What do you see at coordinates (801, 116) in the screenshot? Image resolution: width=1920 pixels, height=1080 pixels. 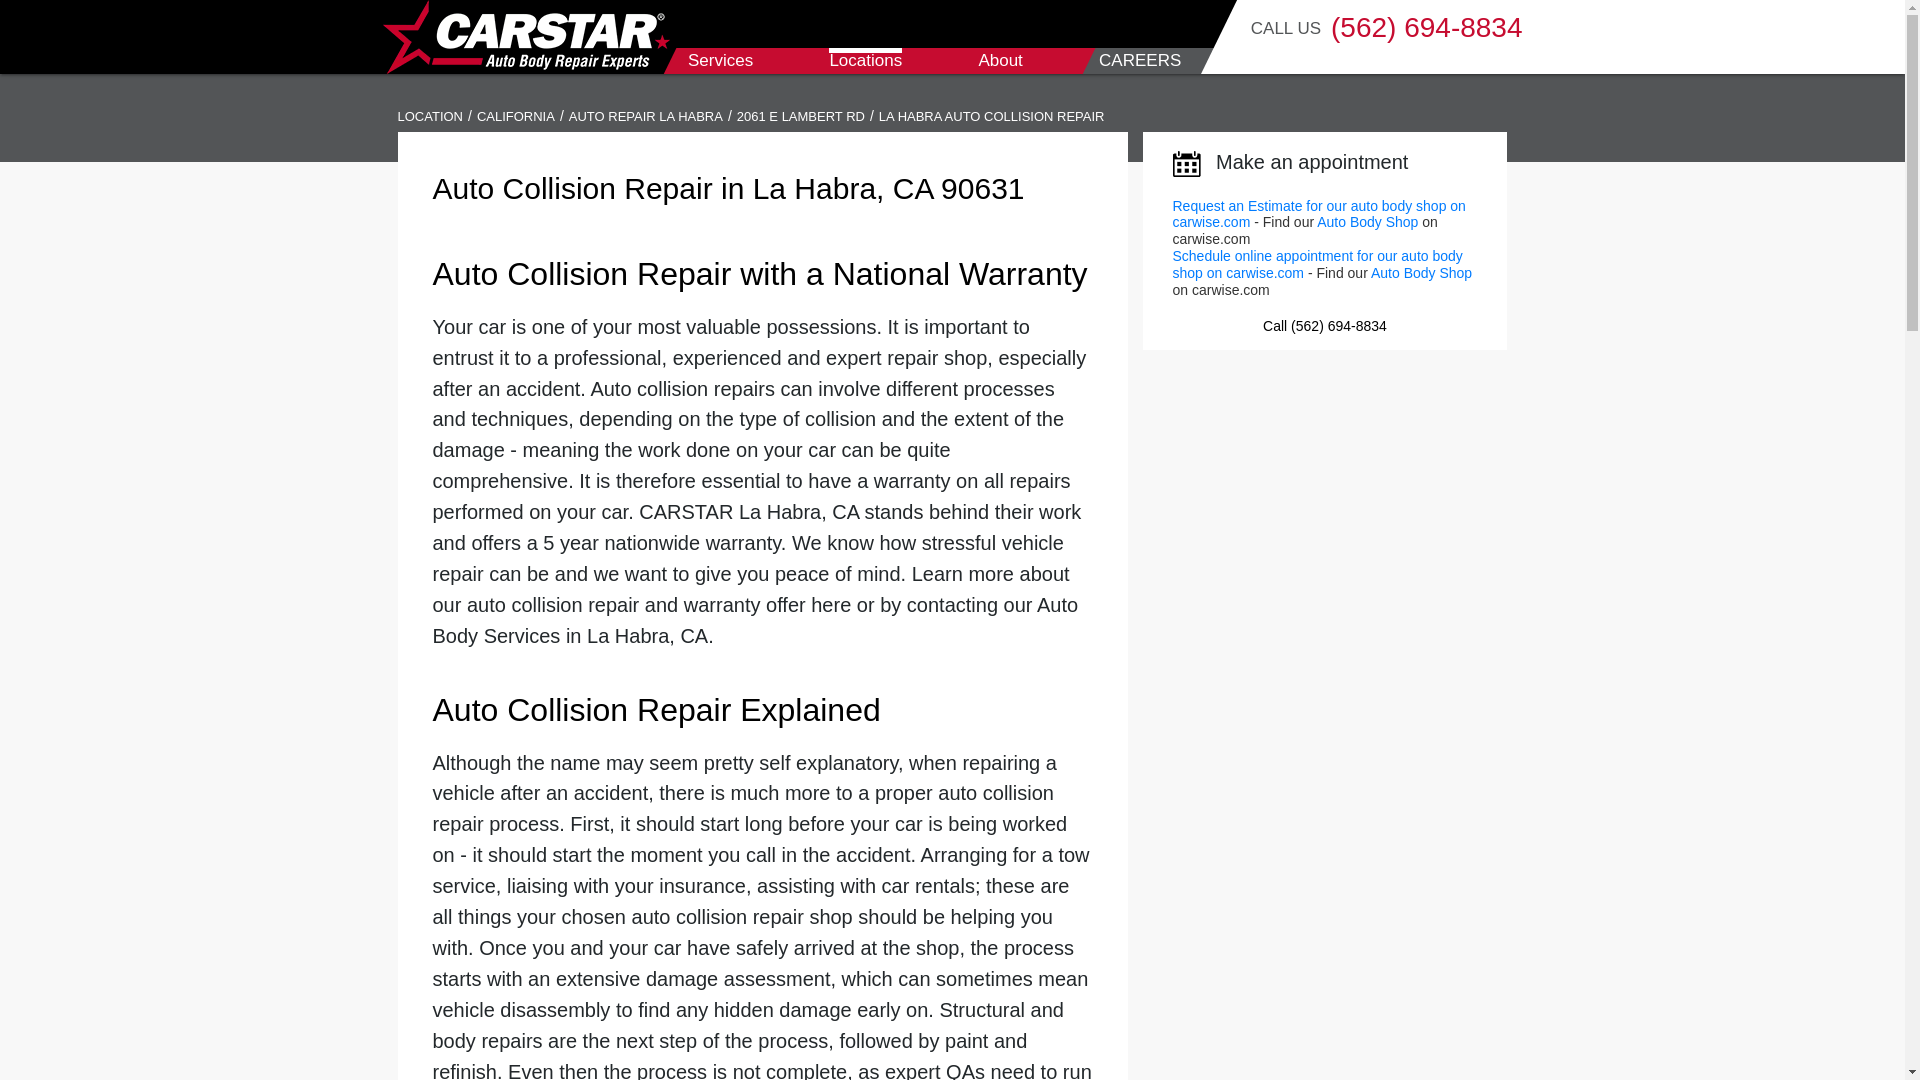 I see `2061 E LAMBERT RD` at bounding box center [801, 116].